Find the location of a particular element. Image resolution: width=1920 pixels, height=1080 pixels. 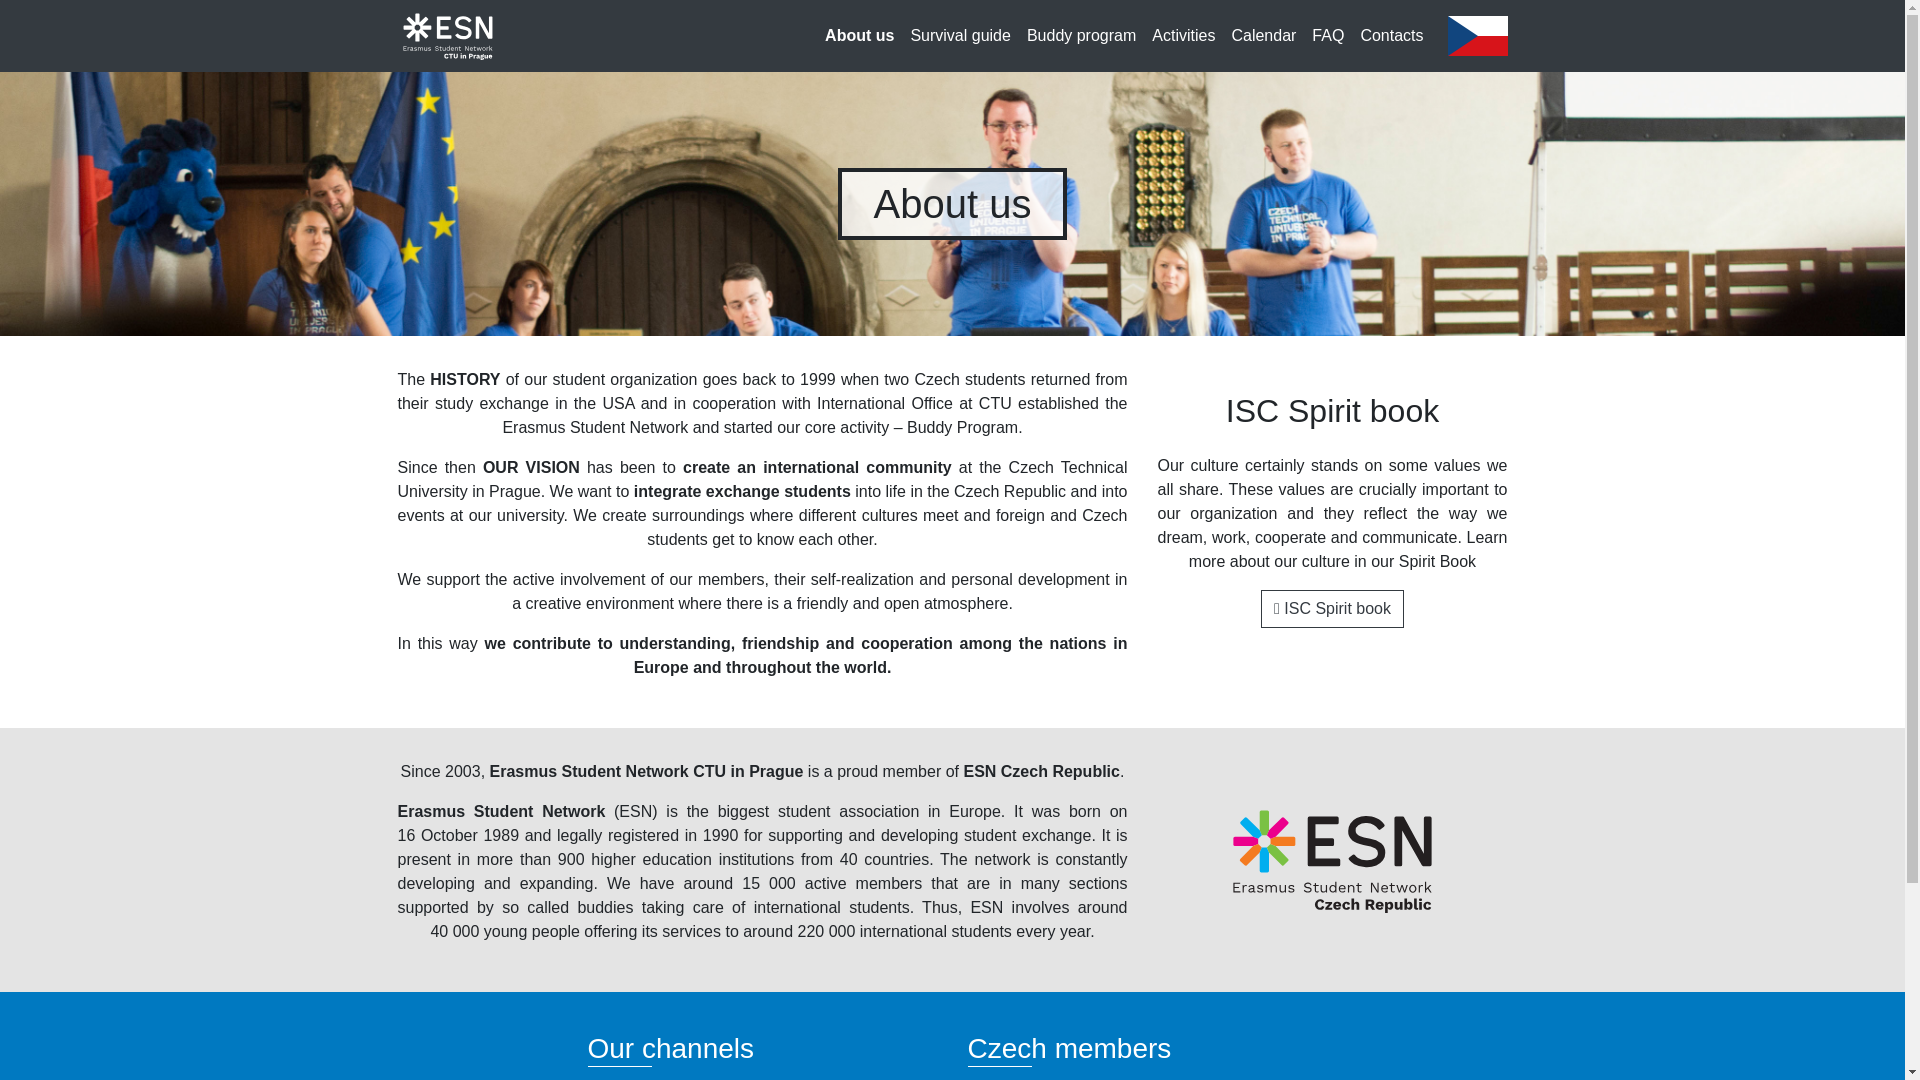

Buddy program is located at coordinates (1082, 36).